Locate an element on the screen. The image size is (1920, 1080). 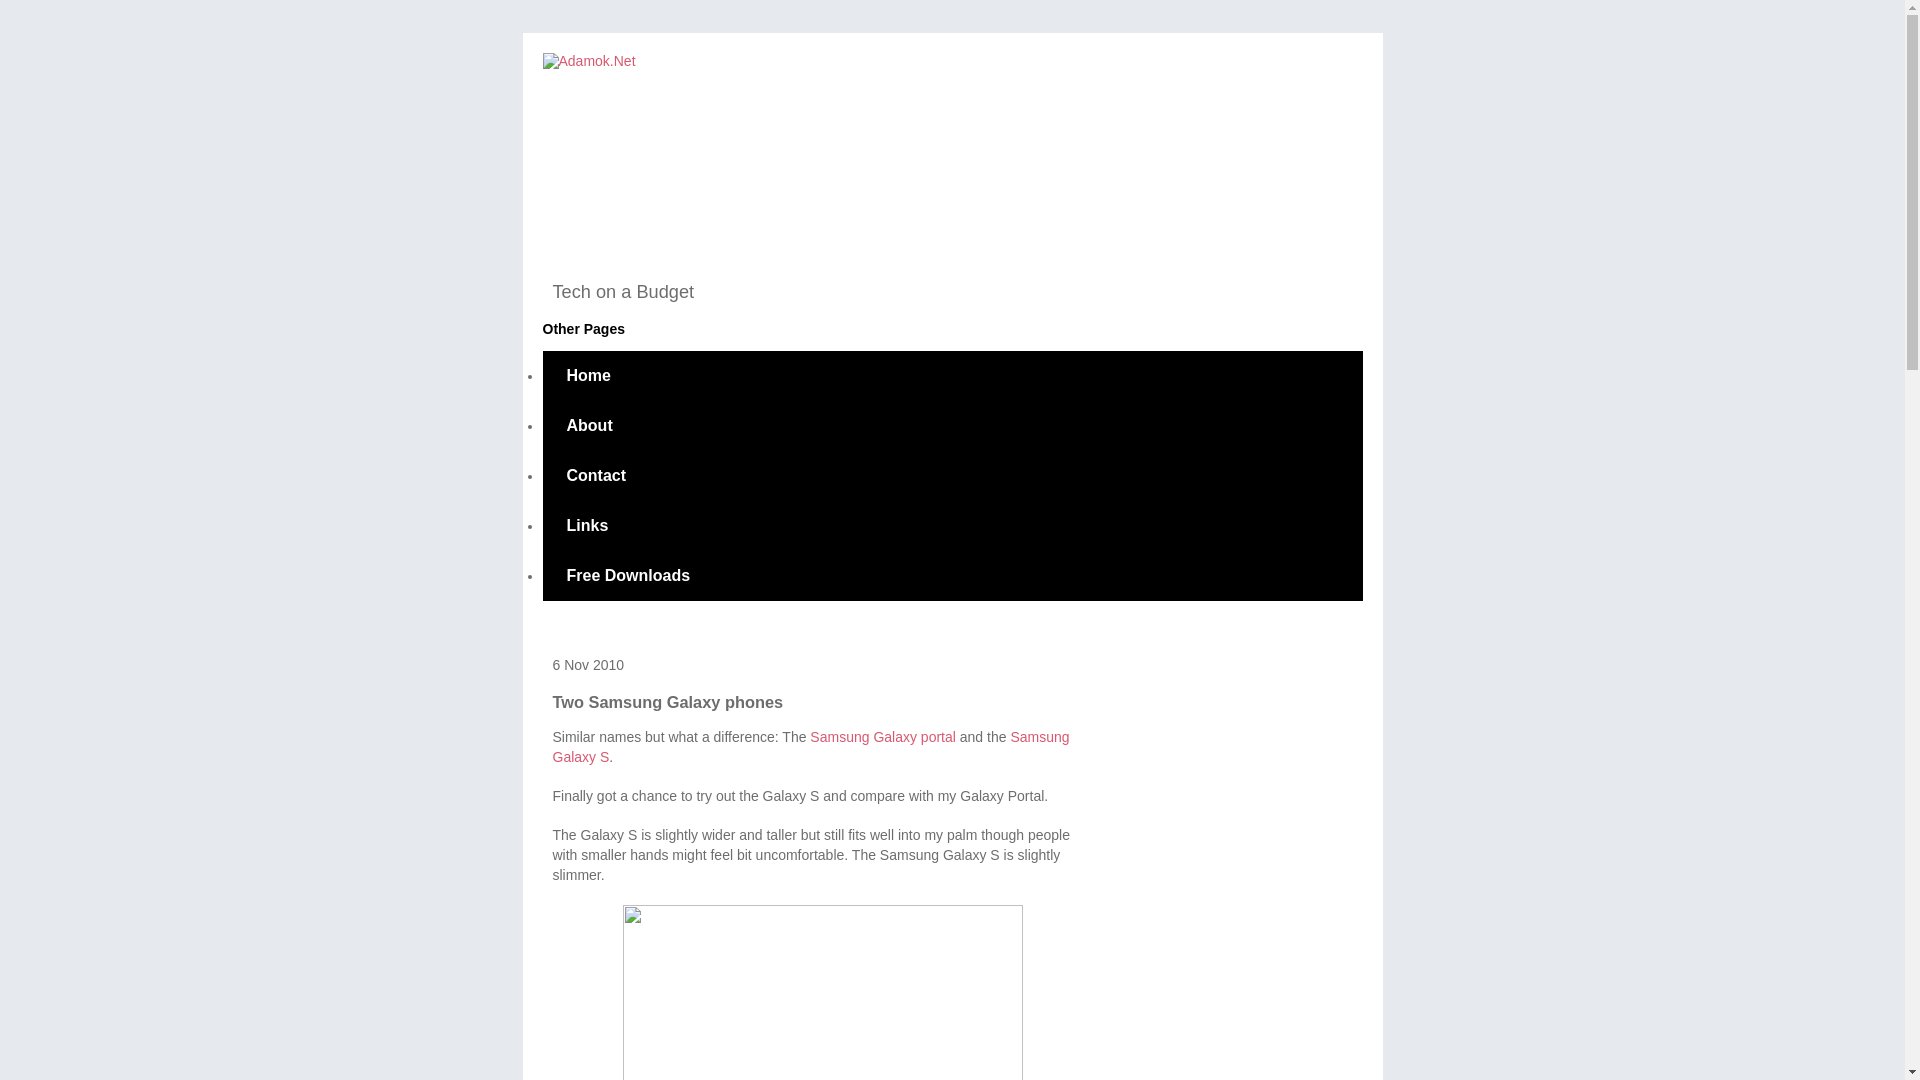
Samsung Galaxy S is located at coordinates (810, 746).